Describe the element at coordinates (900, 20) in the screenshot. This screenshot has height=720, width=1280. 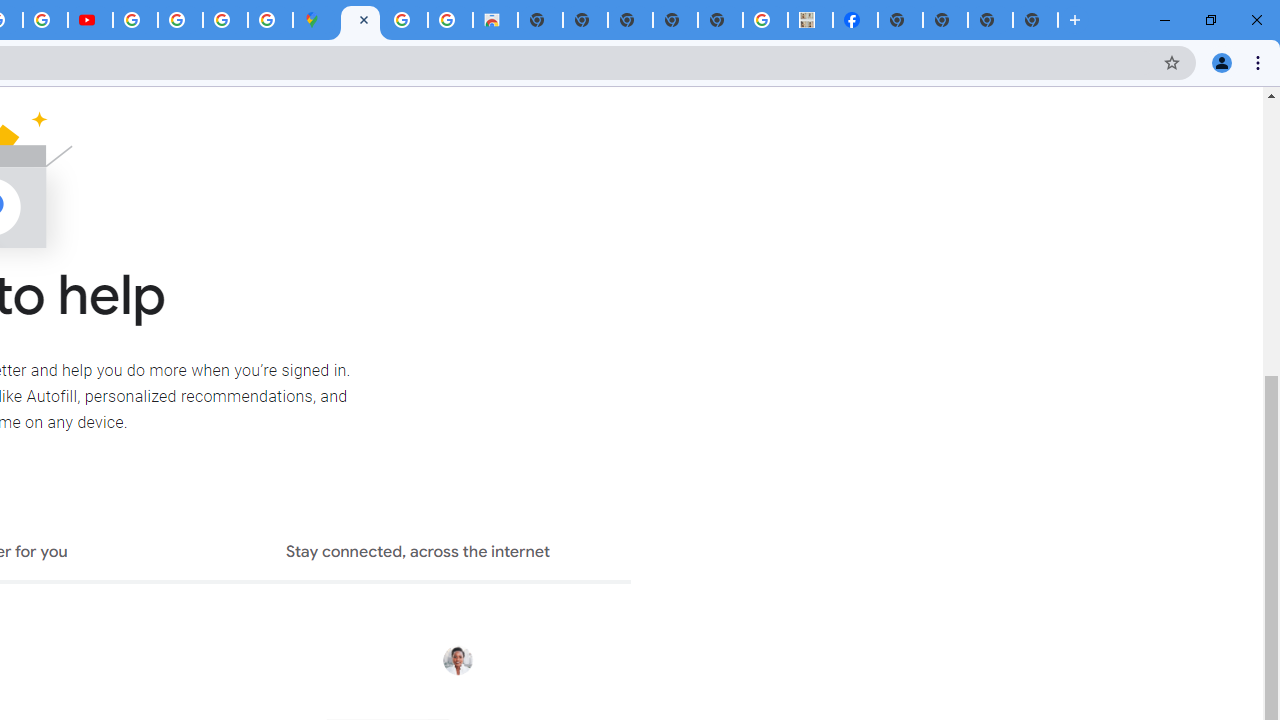
I see `New Tab` at that location.